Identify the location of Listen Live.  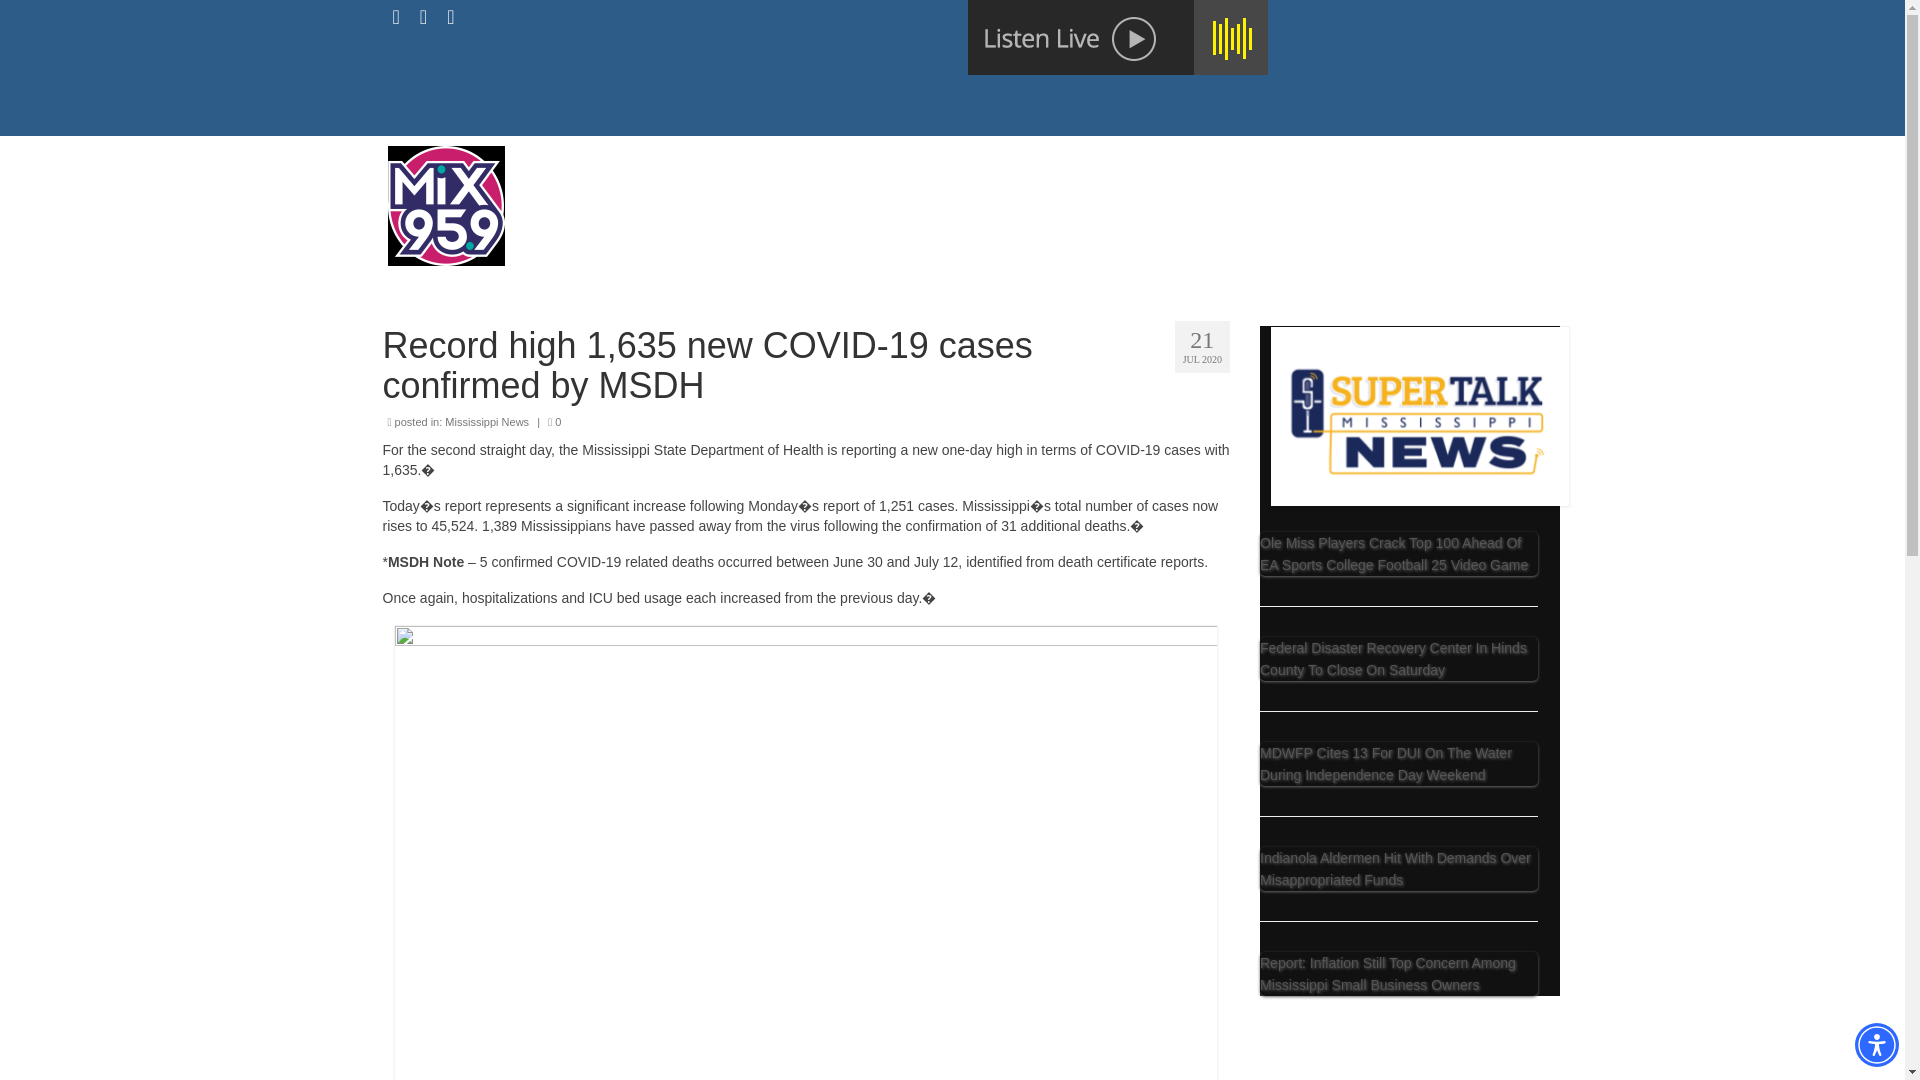
(1117, 37).